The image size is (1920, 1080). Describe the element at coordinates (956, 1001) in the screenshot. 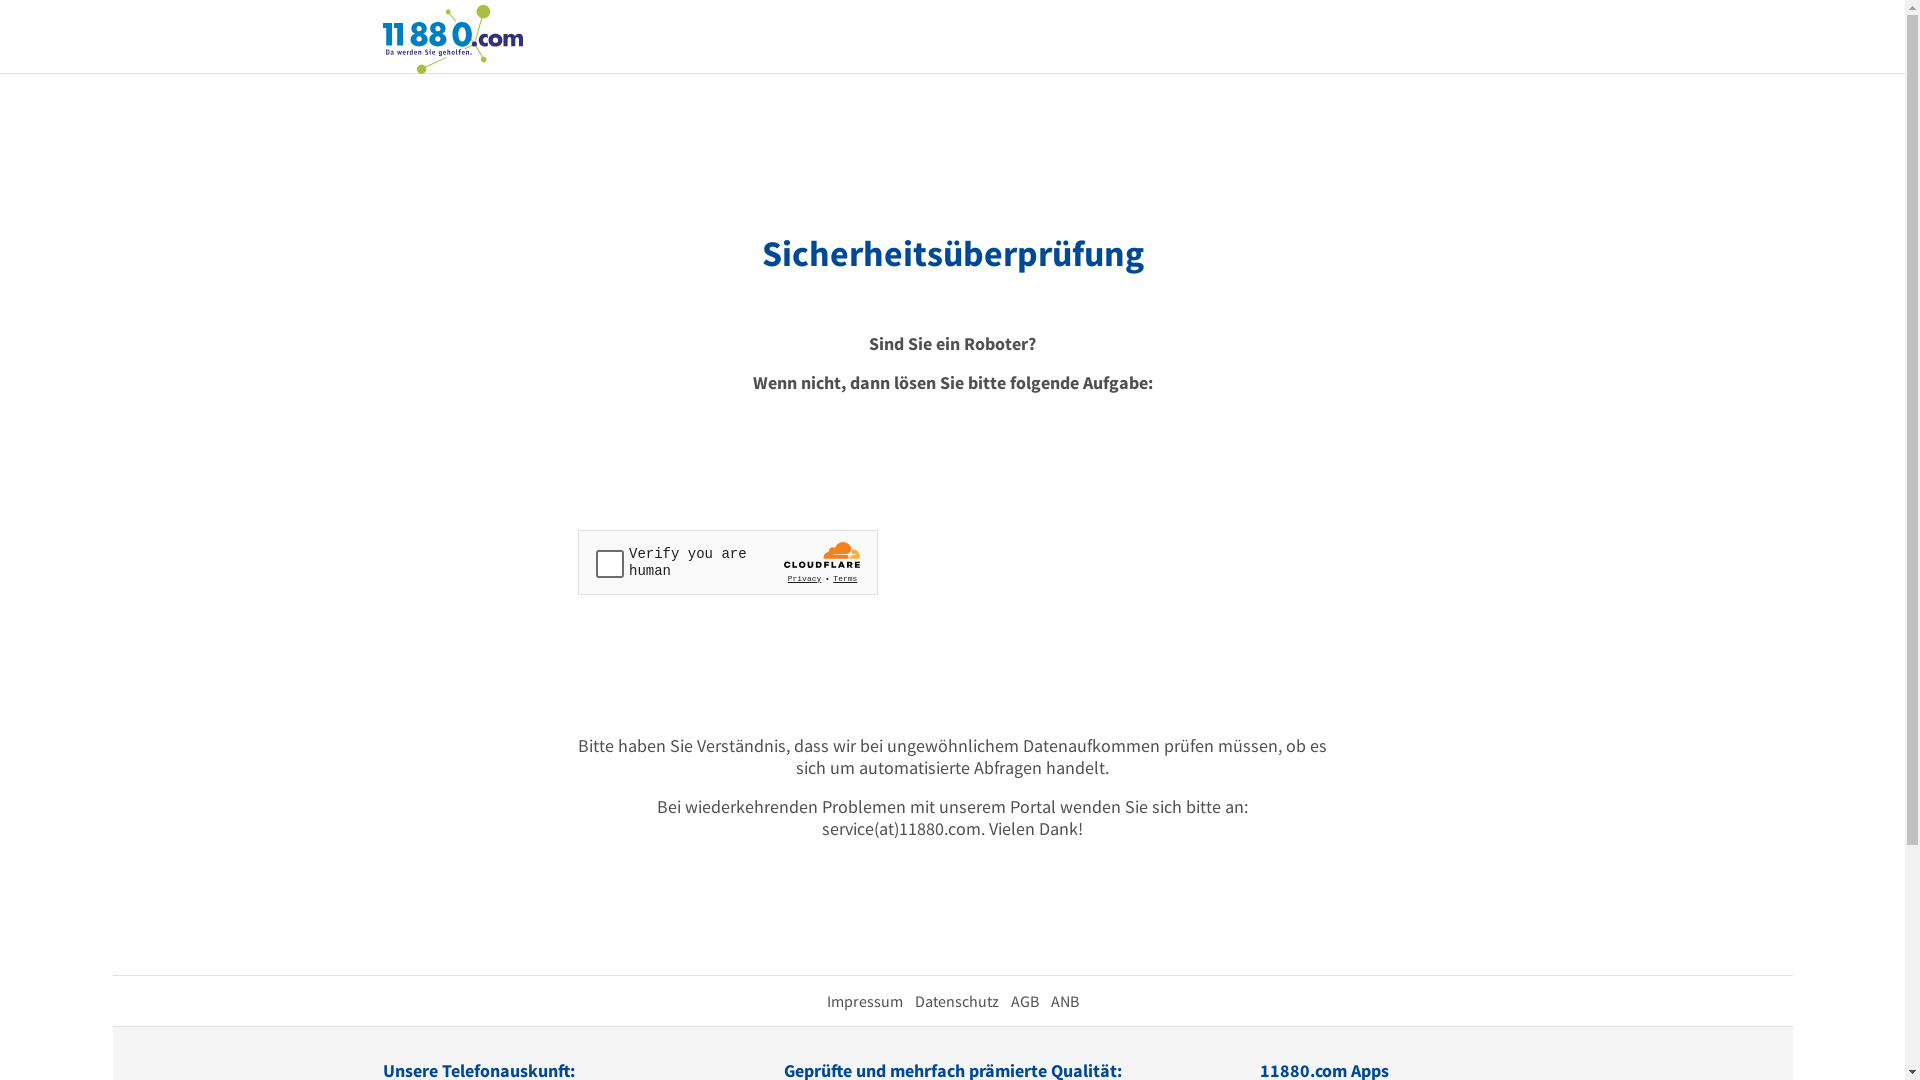

I see `Datenschutz` at that location.